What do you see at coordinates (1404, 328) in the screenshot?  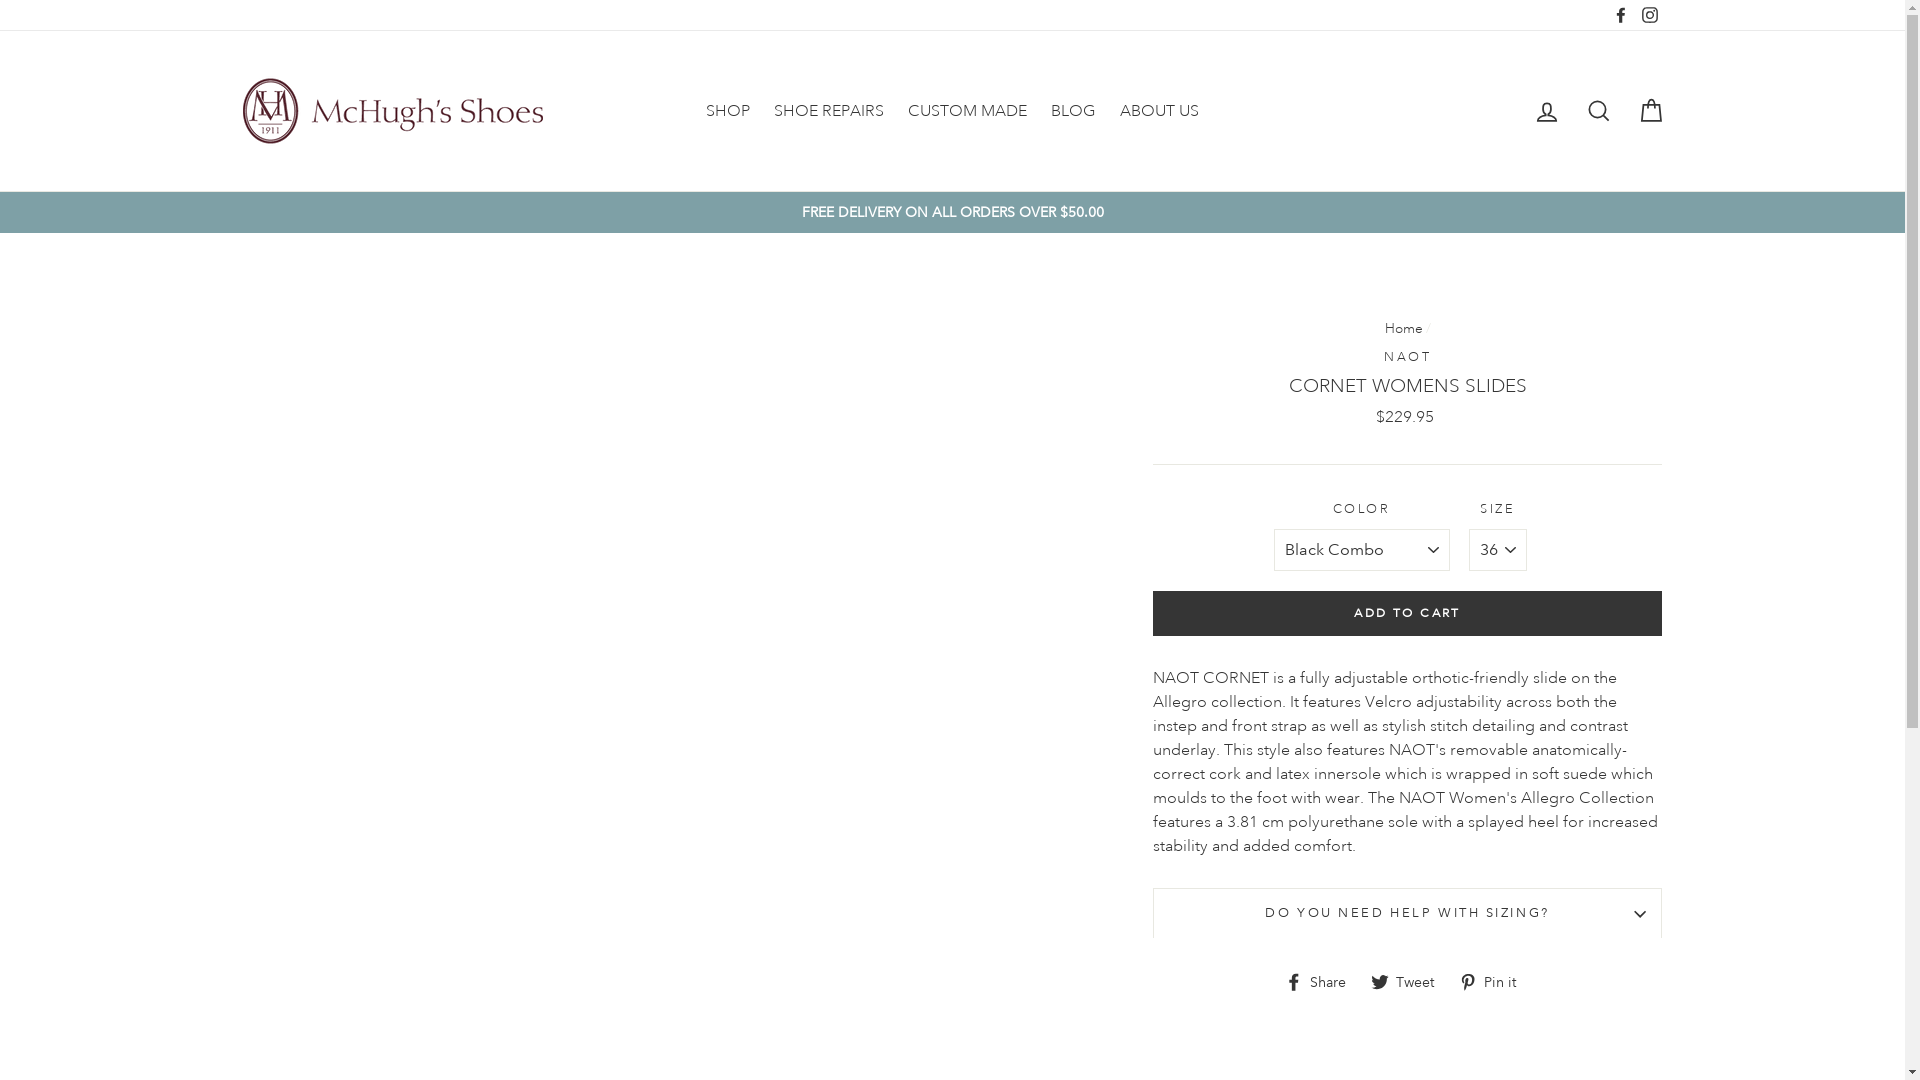 I see `Home` at bounding box center [1404, 328].